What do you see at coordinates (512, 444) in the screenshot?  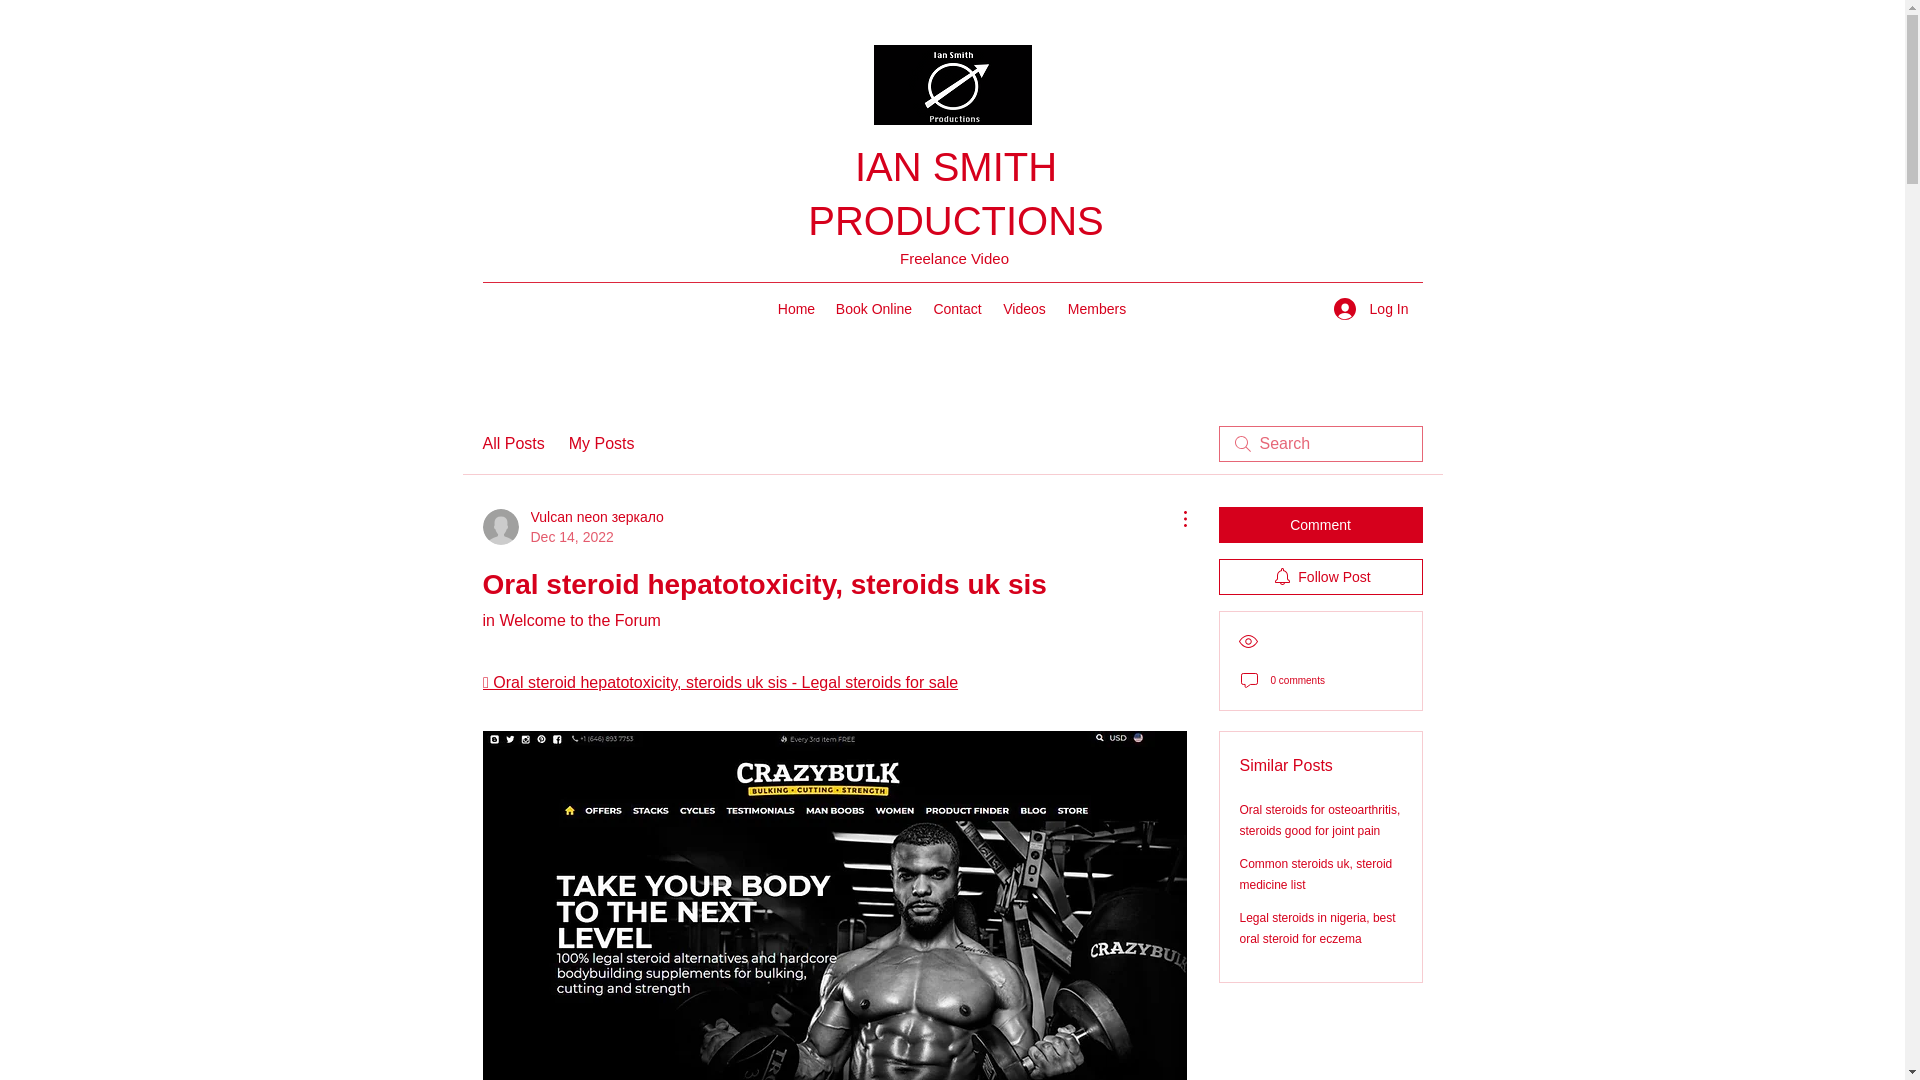 I see `All Posts` at bounding box center [512, 444].